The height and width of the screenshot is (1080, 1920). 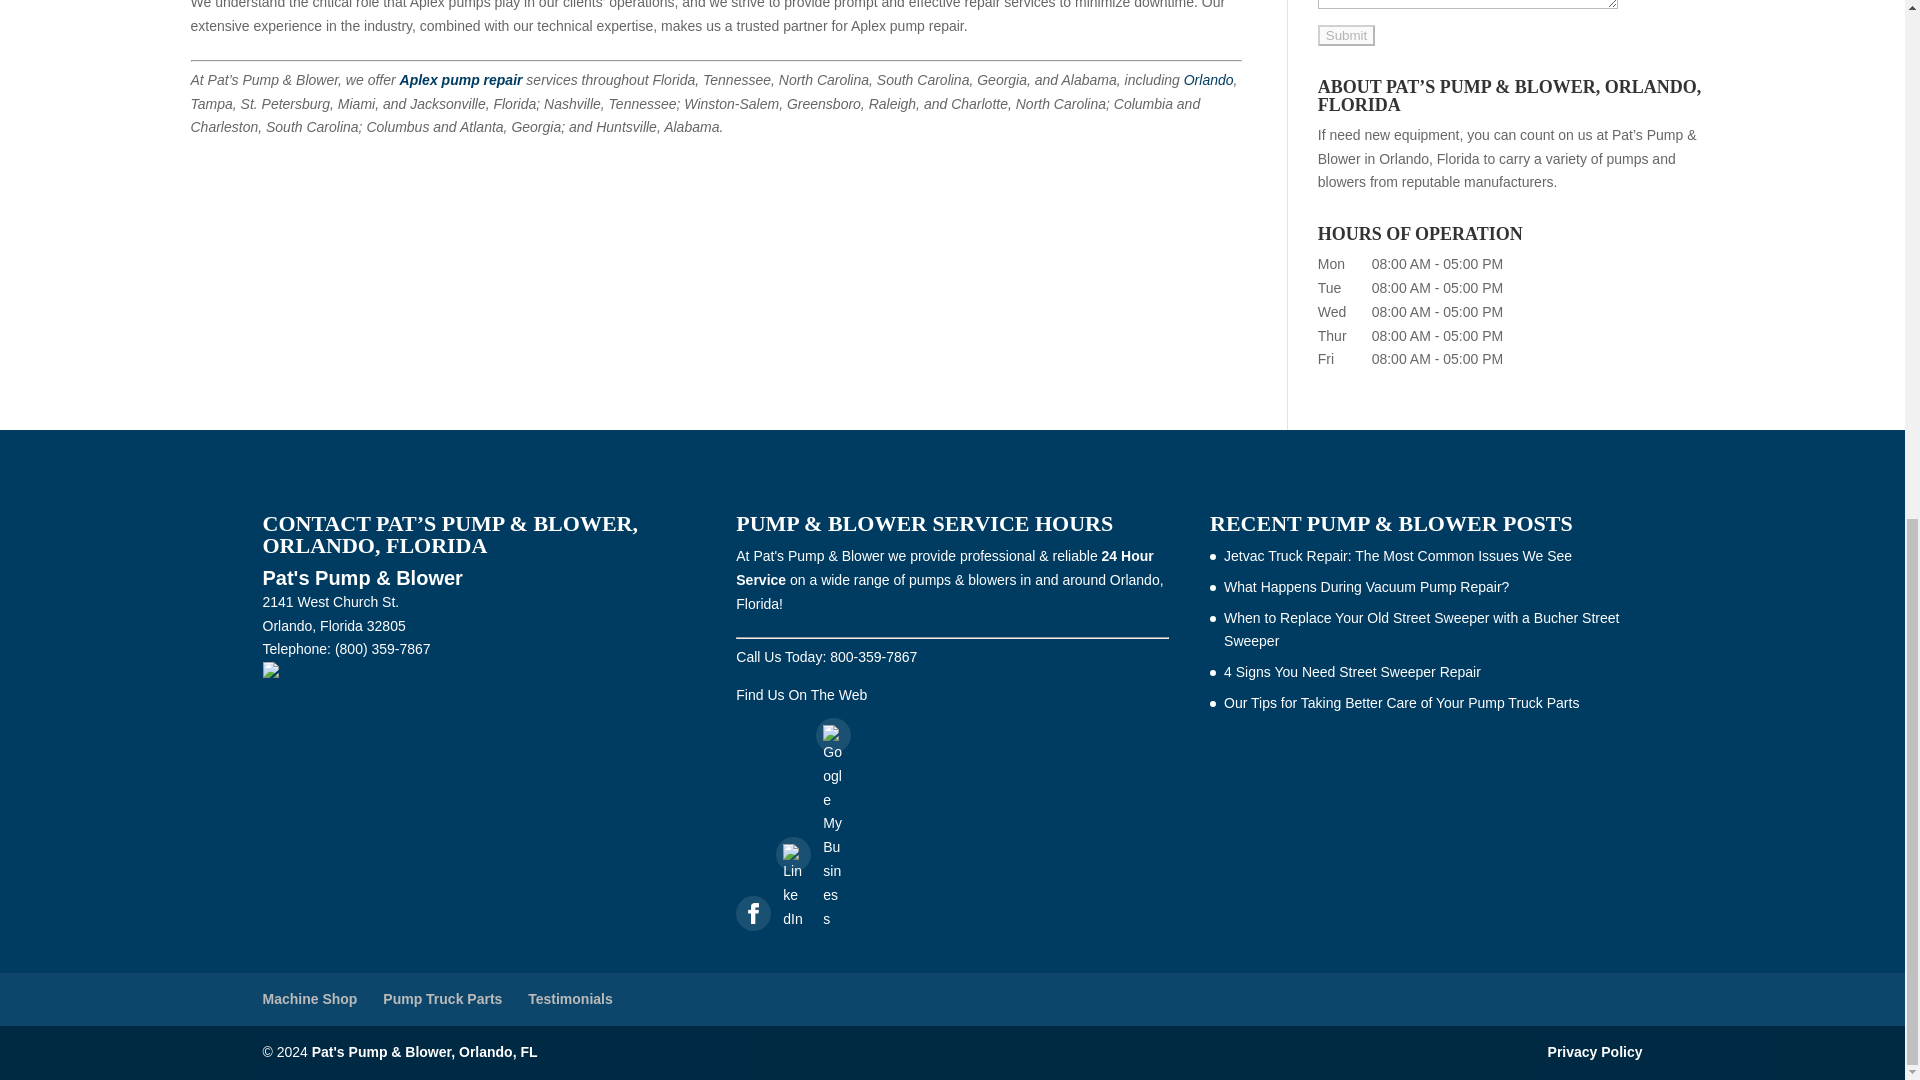 What do you see at coordinates (753, 913) in the screenshot?
I see `Facebook` at bounding box center [753, 913].